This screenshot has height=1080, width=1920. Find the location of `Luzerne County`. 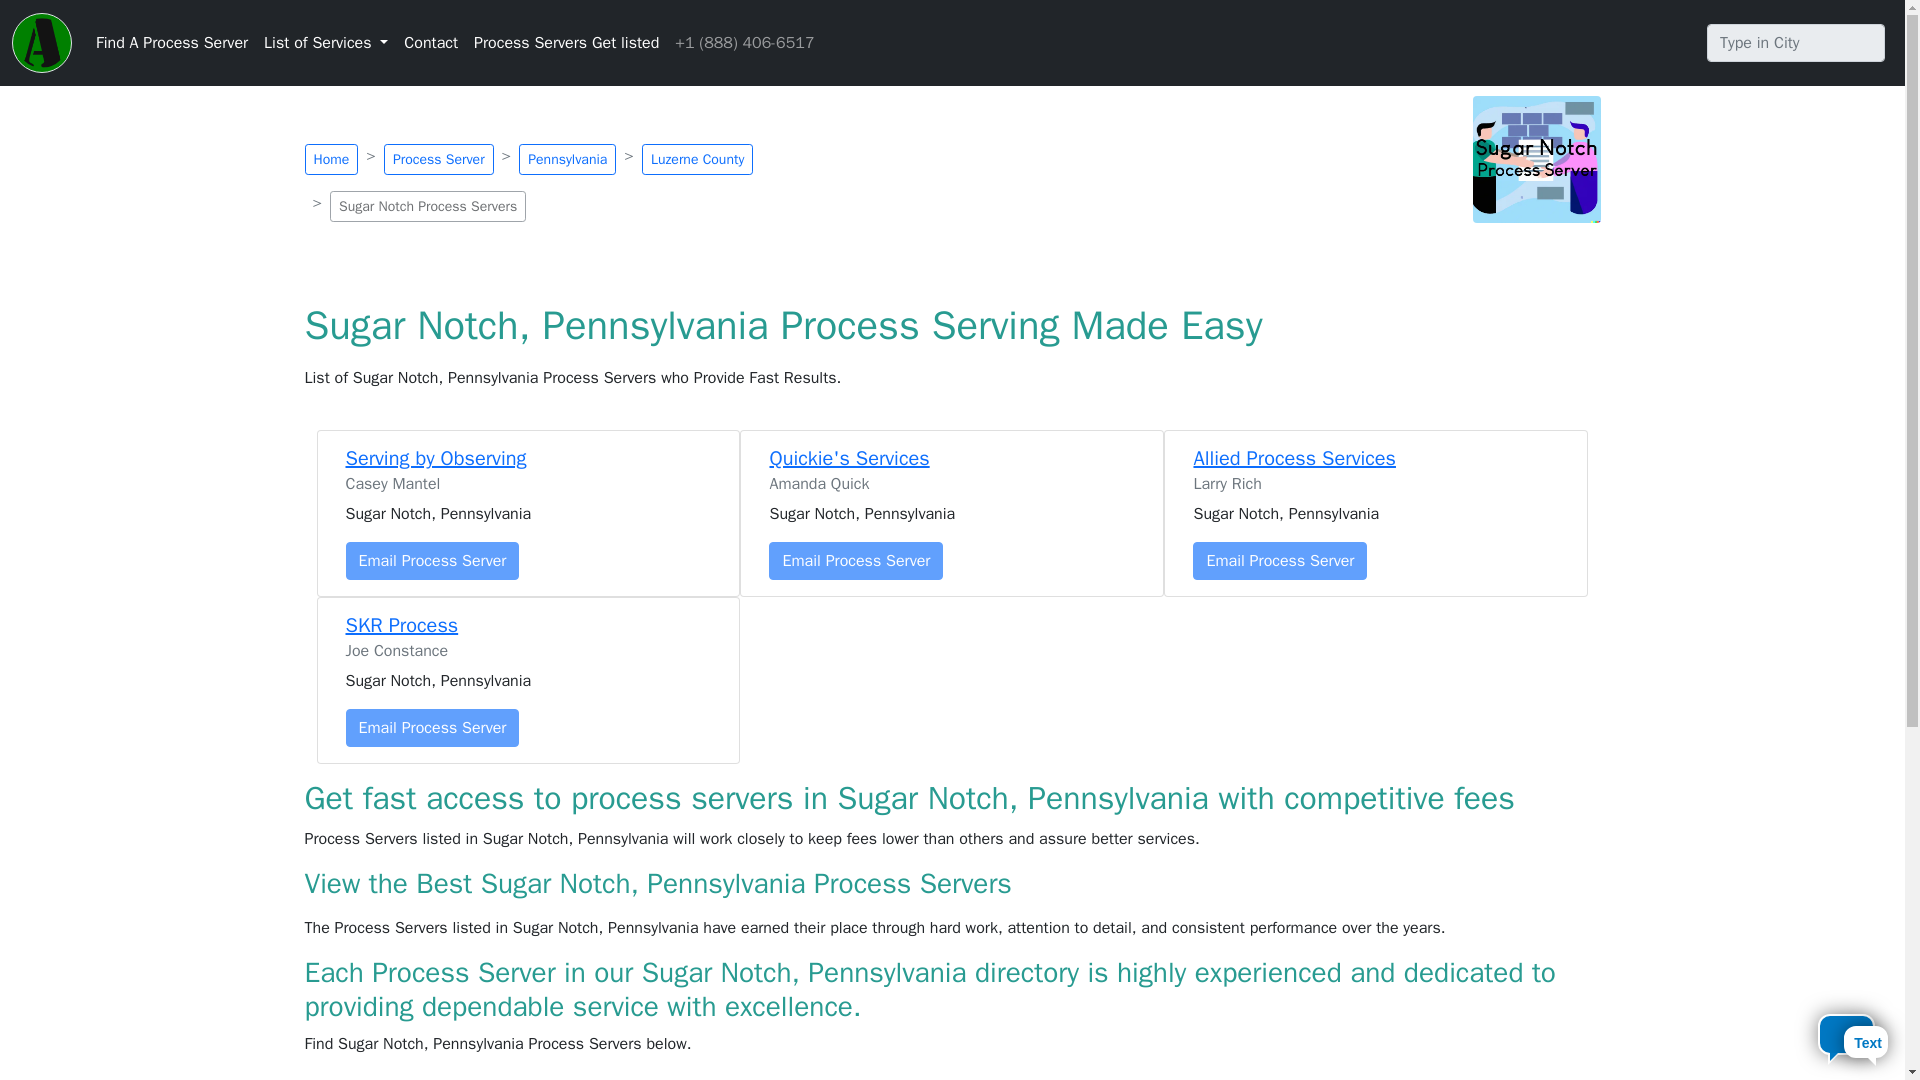

Luzerne County is located at coordinates (696, 158).